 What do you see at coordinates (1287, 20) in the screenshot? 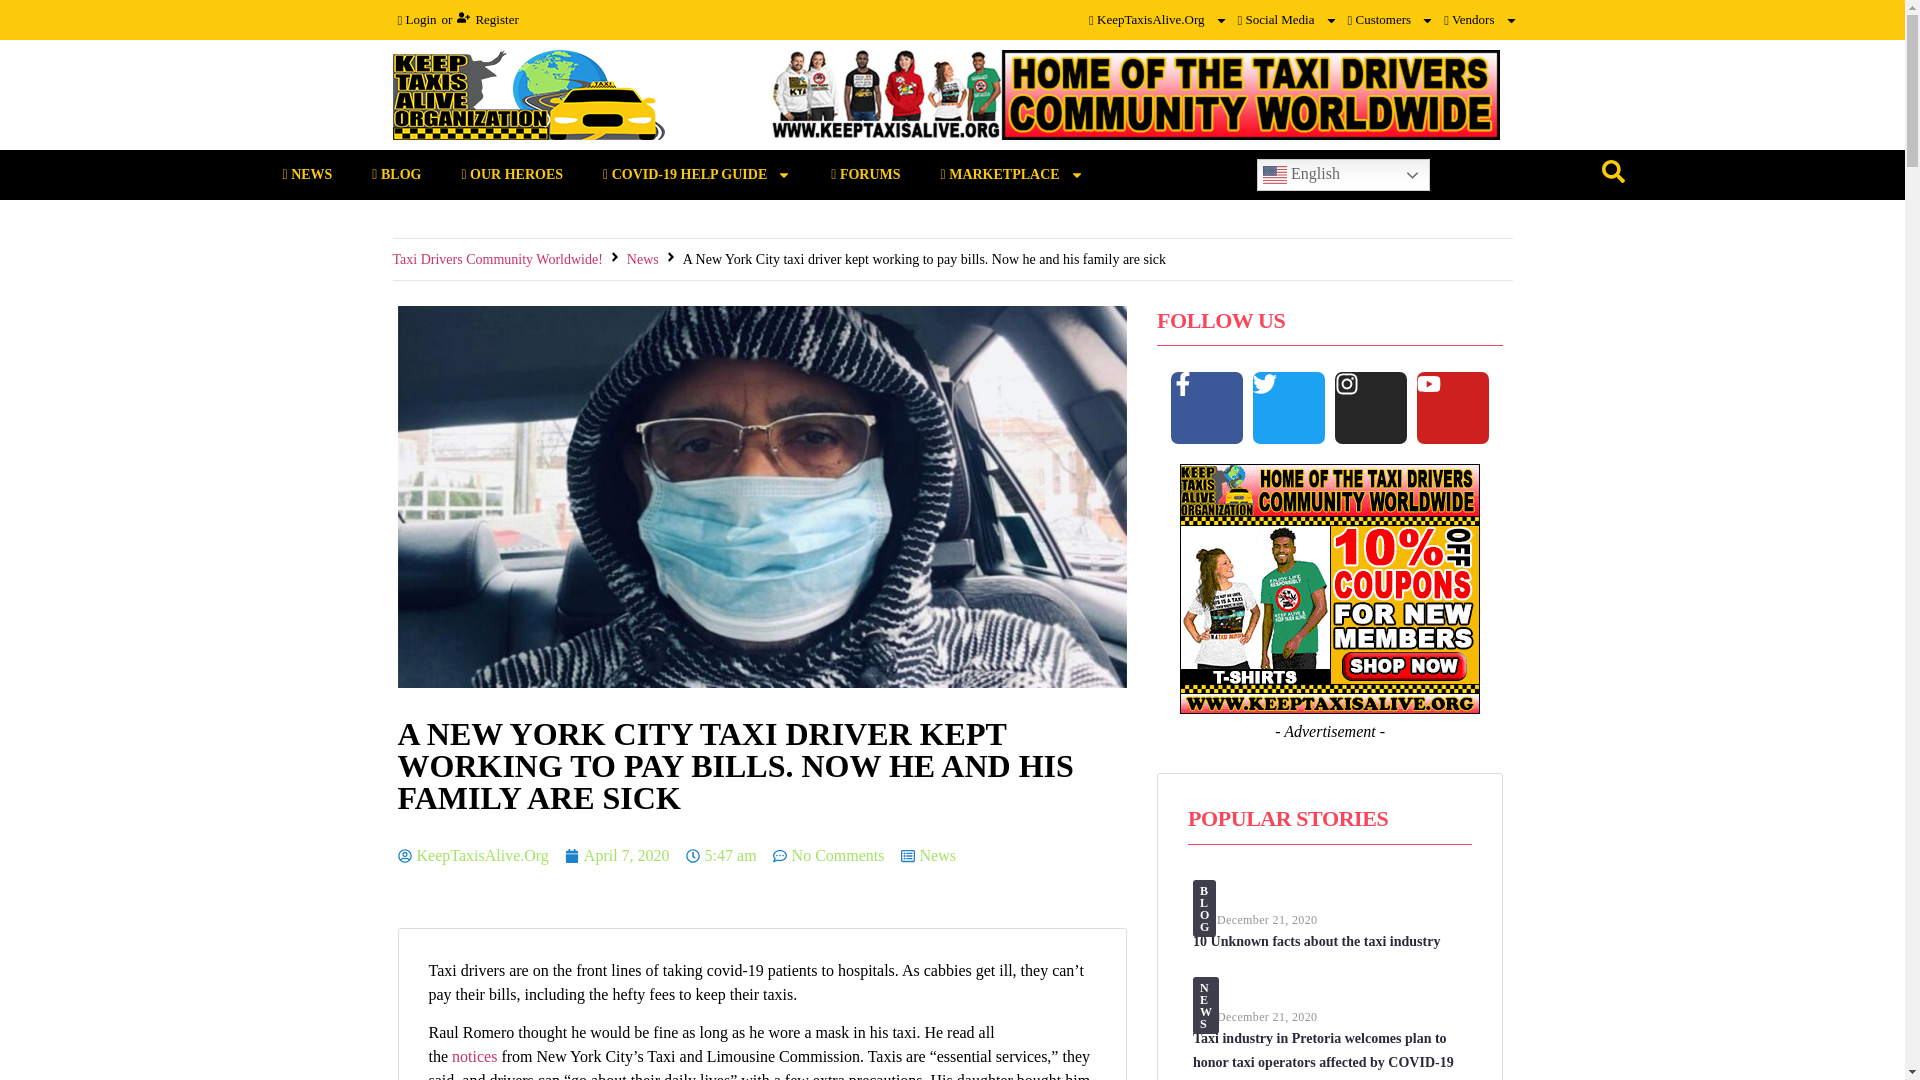
I see ` Social Media` at bounding box center [1287, 20].